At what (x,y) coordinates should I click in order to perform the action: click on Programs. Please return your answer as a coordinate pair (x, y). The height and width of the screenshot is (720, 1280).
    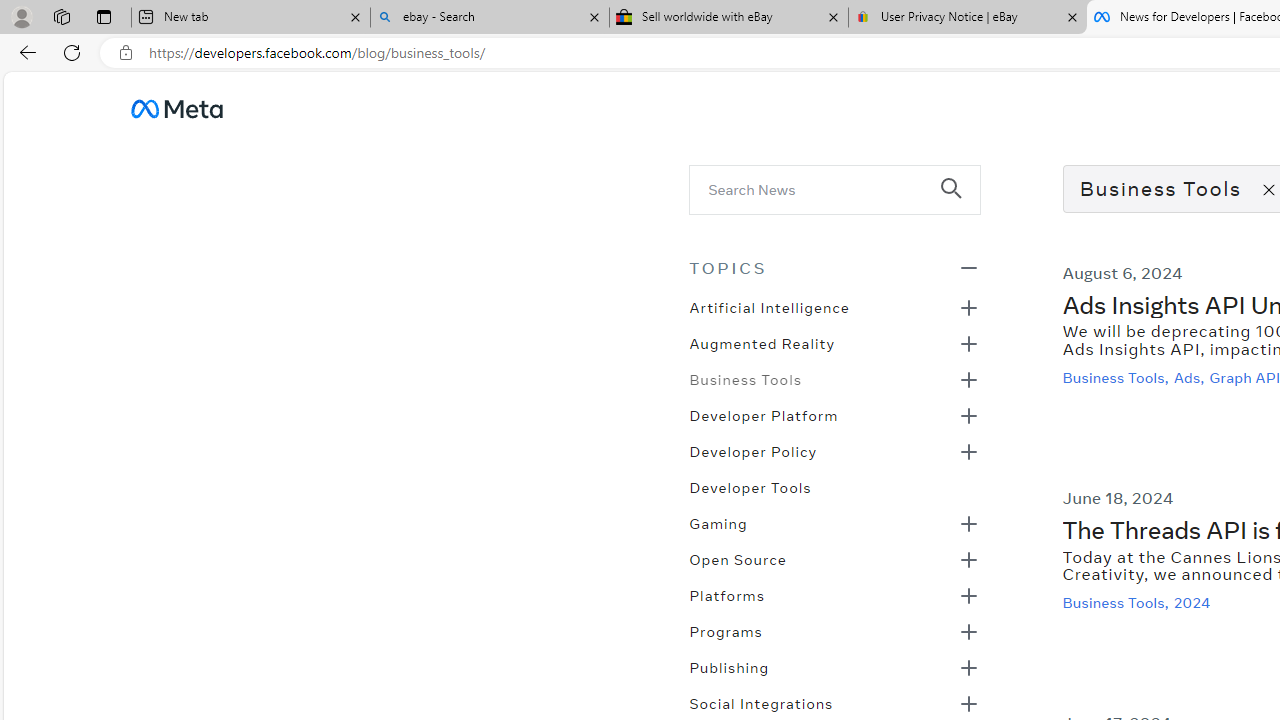
    Looking at the image, I should click on (725, 630).